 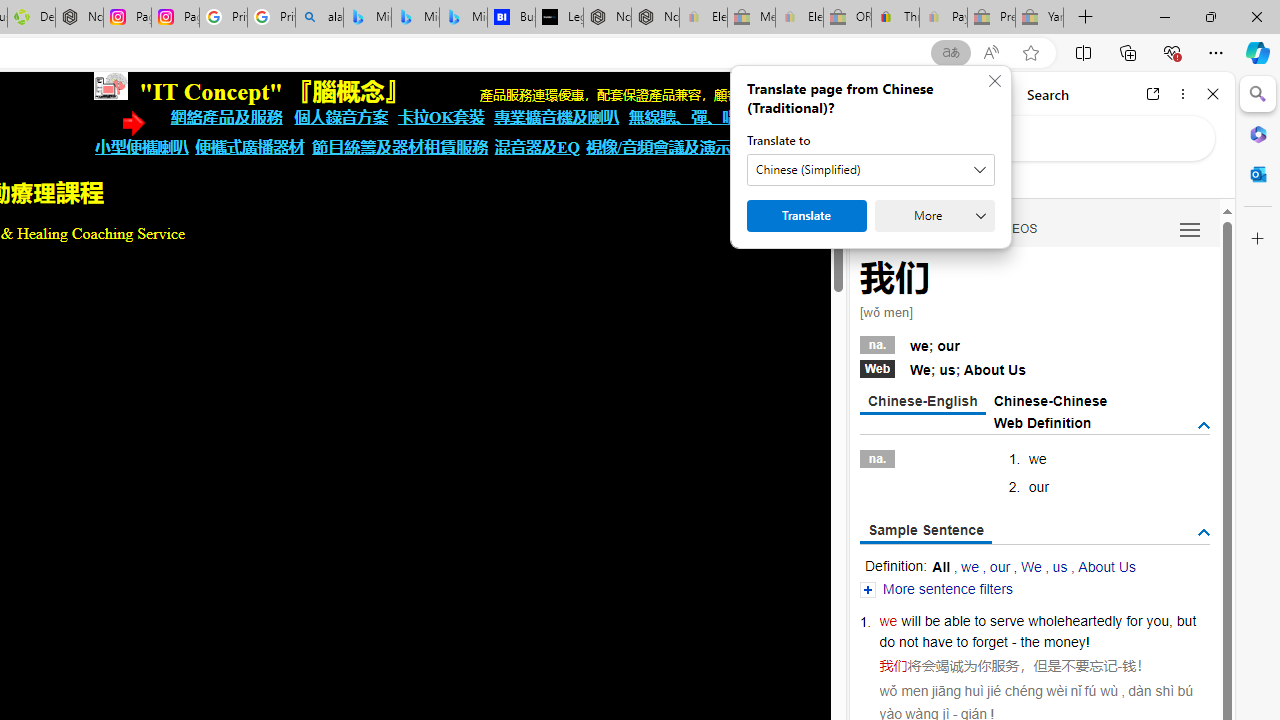 I want to click on ,, so click(x=1170, y=620).